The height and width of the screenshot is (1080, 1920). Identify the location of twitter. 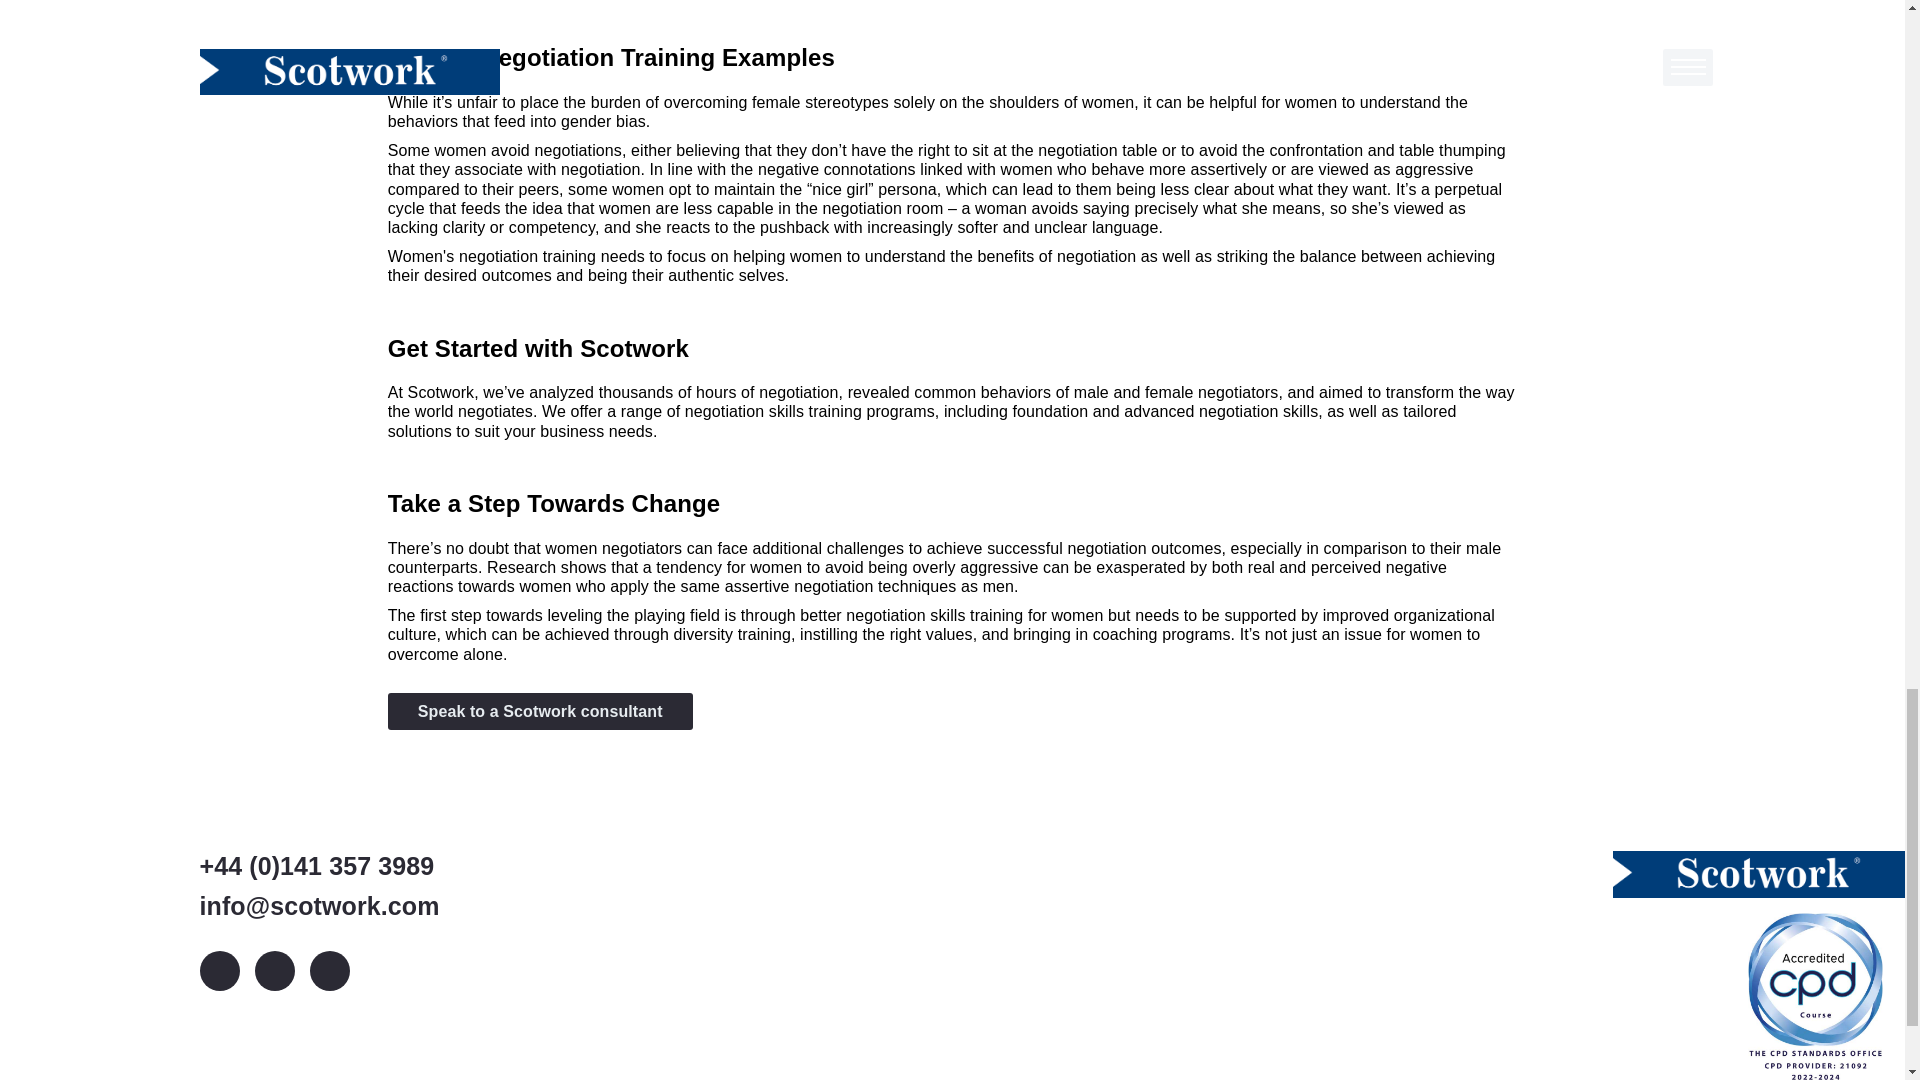
(273, 971).